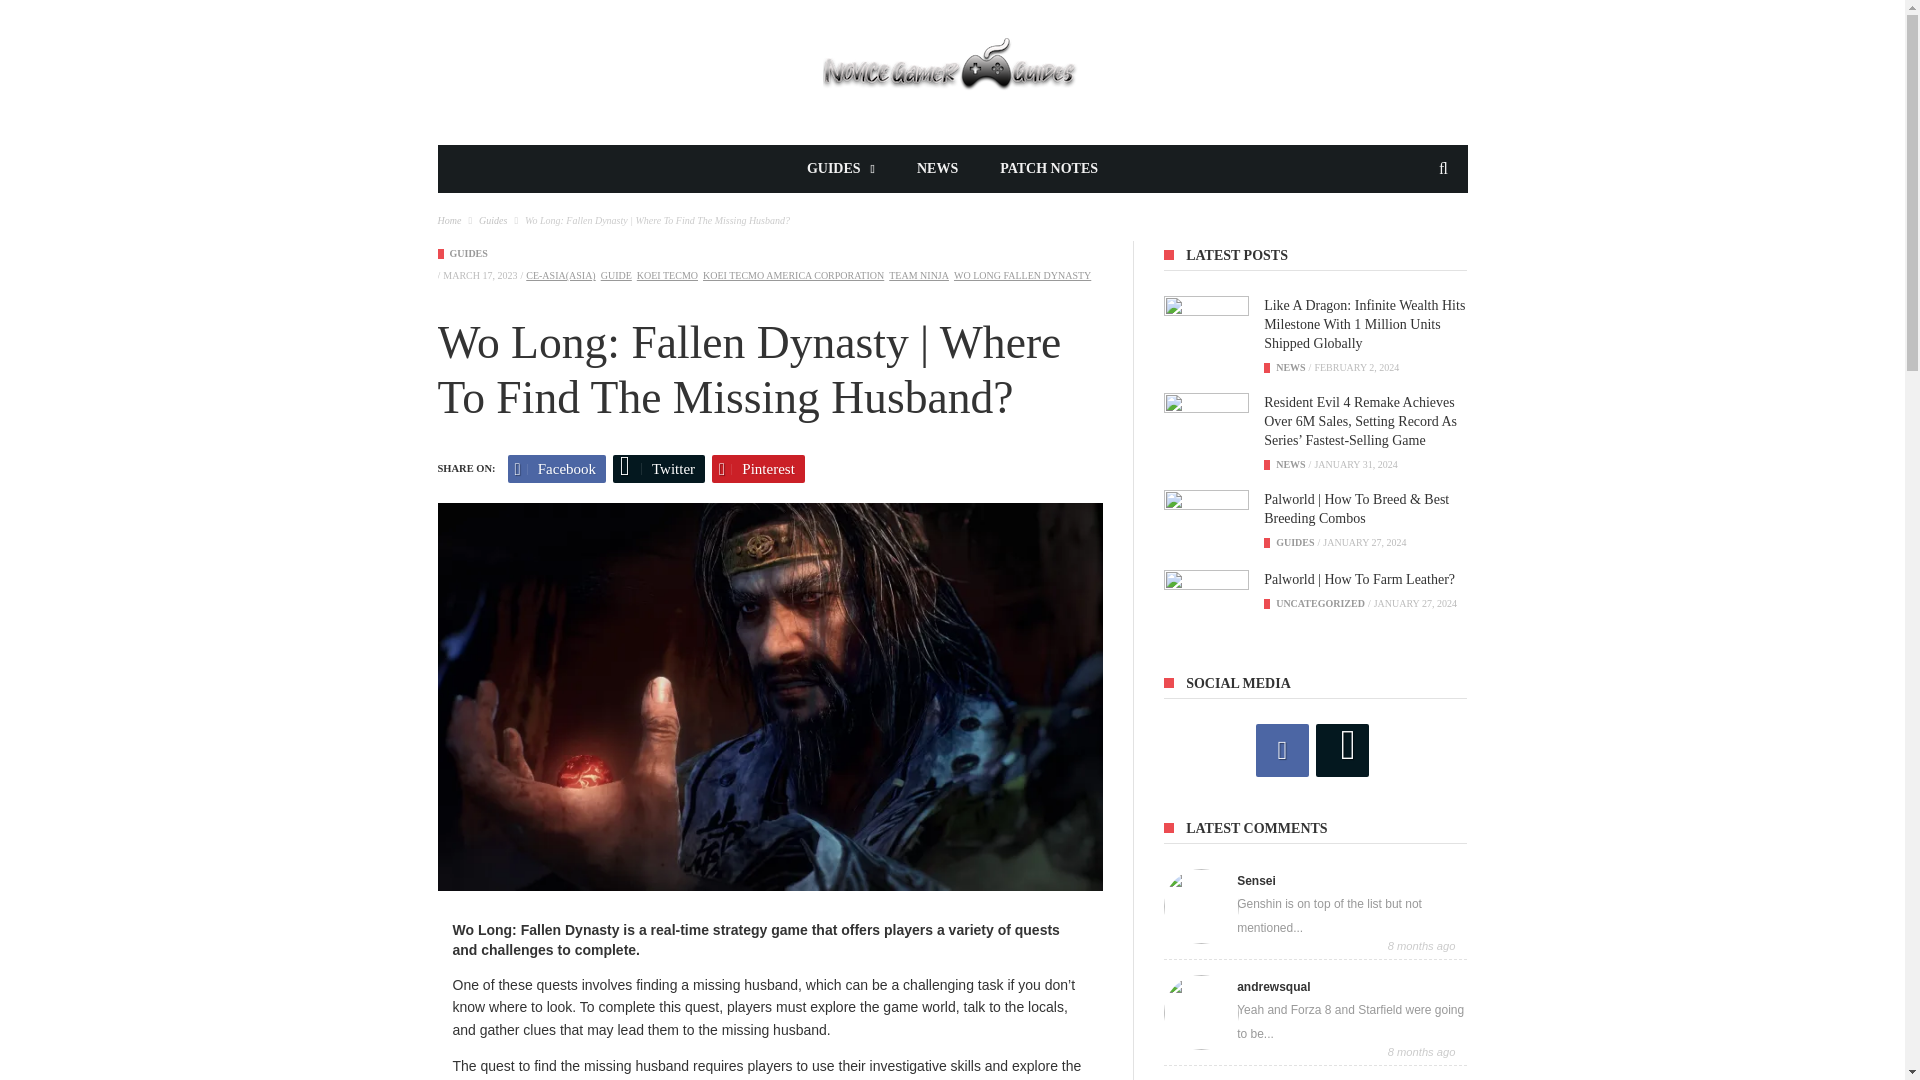 The height and width of the screenshot is (1080, 1920). What do you see at coordinates (792, 275) in the screenshot?
I see `KOEI TECMO AMERICA CORPORATION` at bounding box center [792, 275].